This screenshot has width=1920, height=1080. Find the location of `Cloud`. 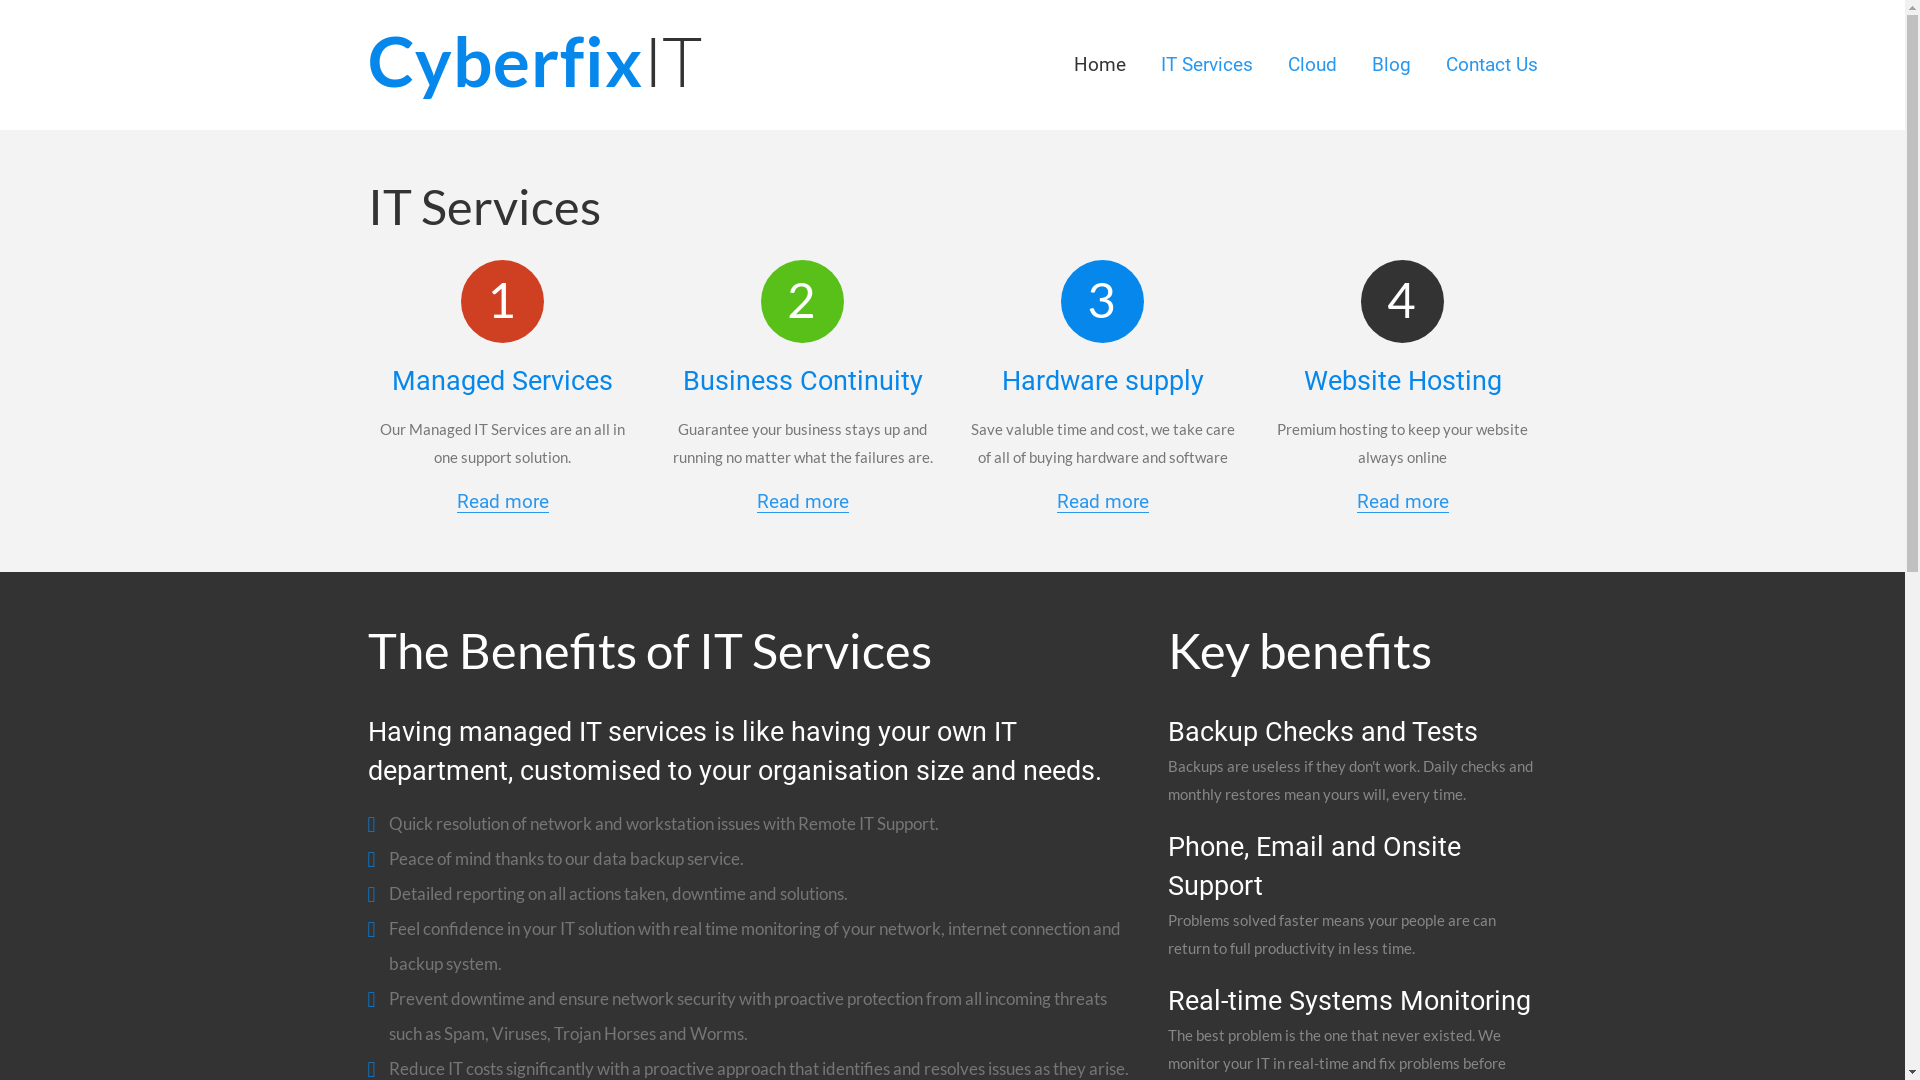

Cloud is located at coordinates (1312, 64).